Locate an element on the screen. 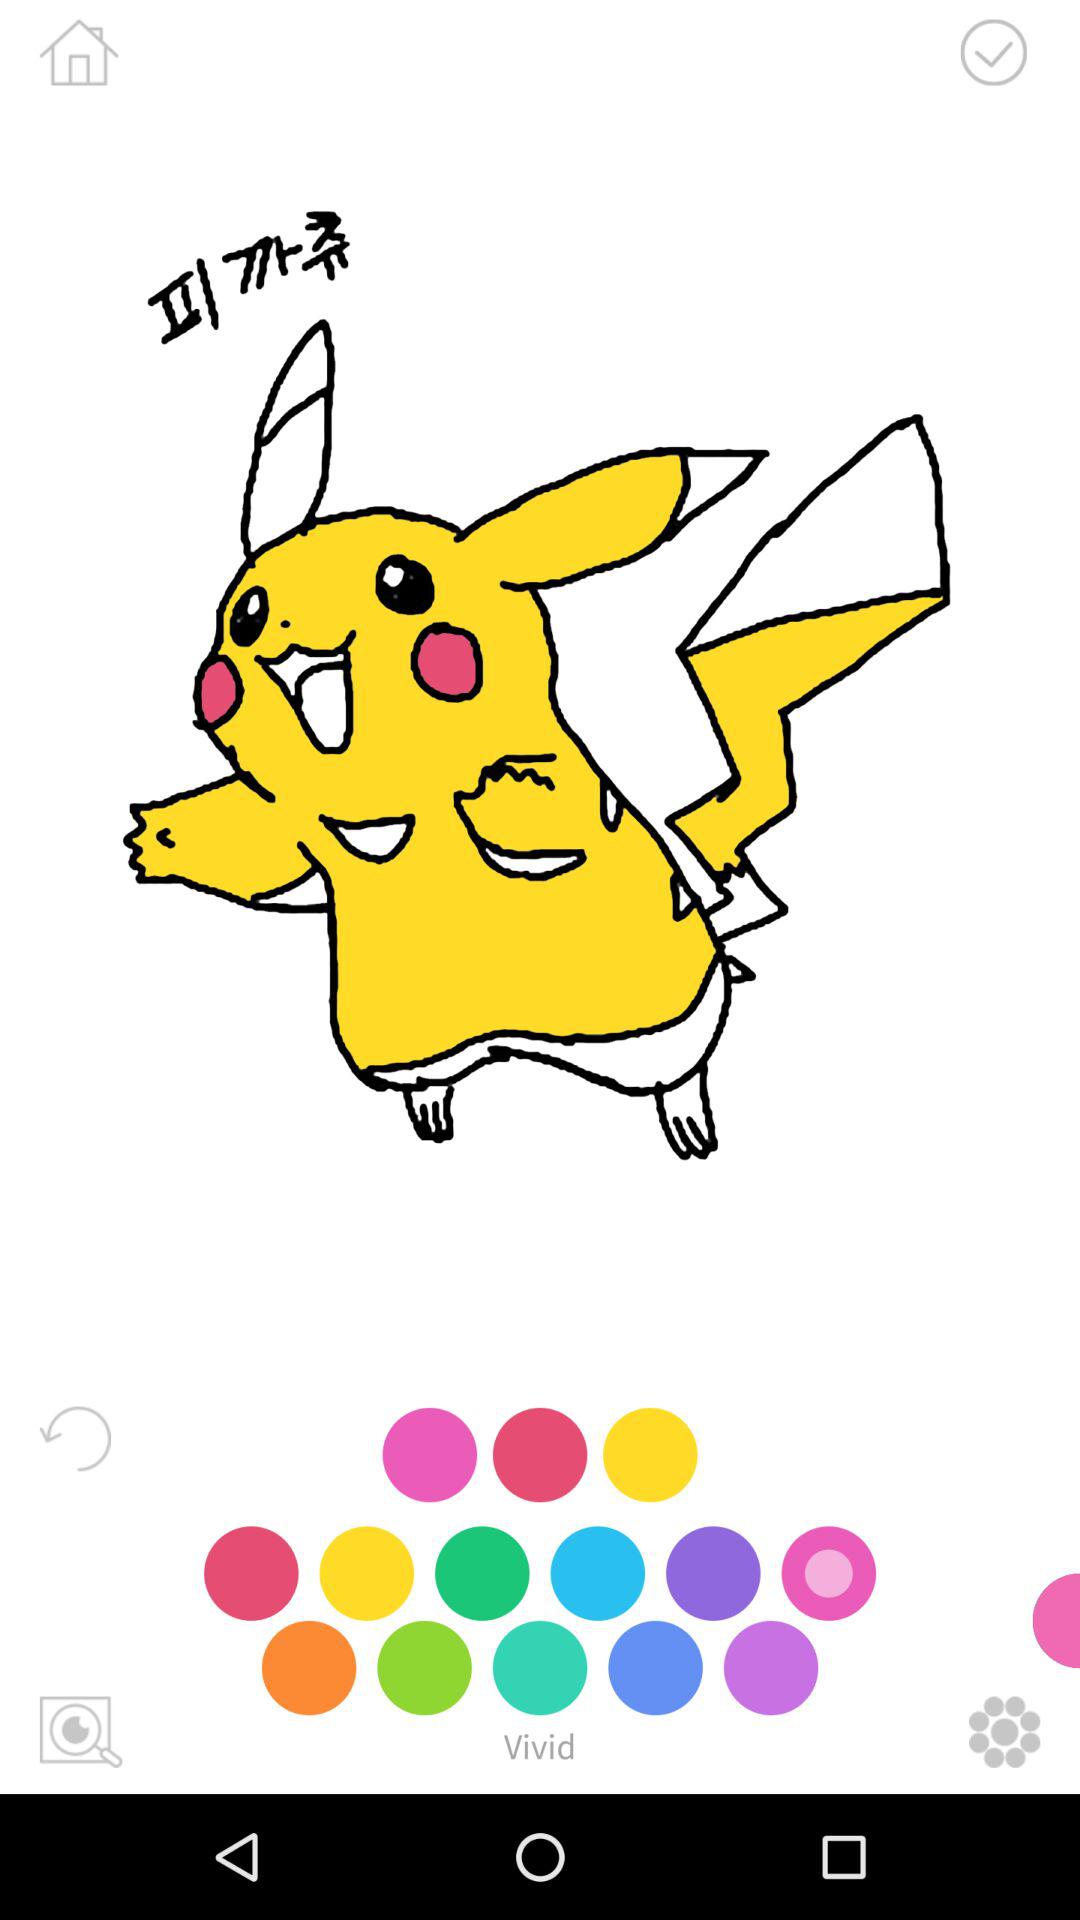  toggle the check mark in order to continue is located at coordinates (993, 52).